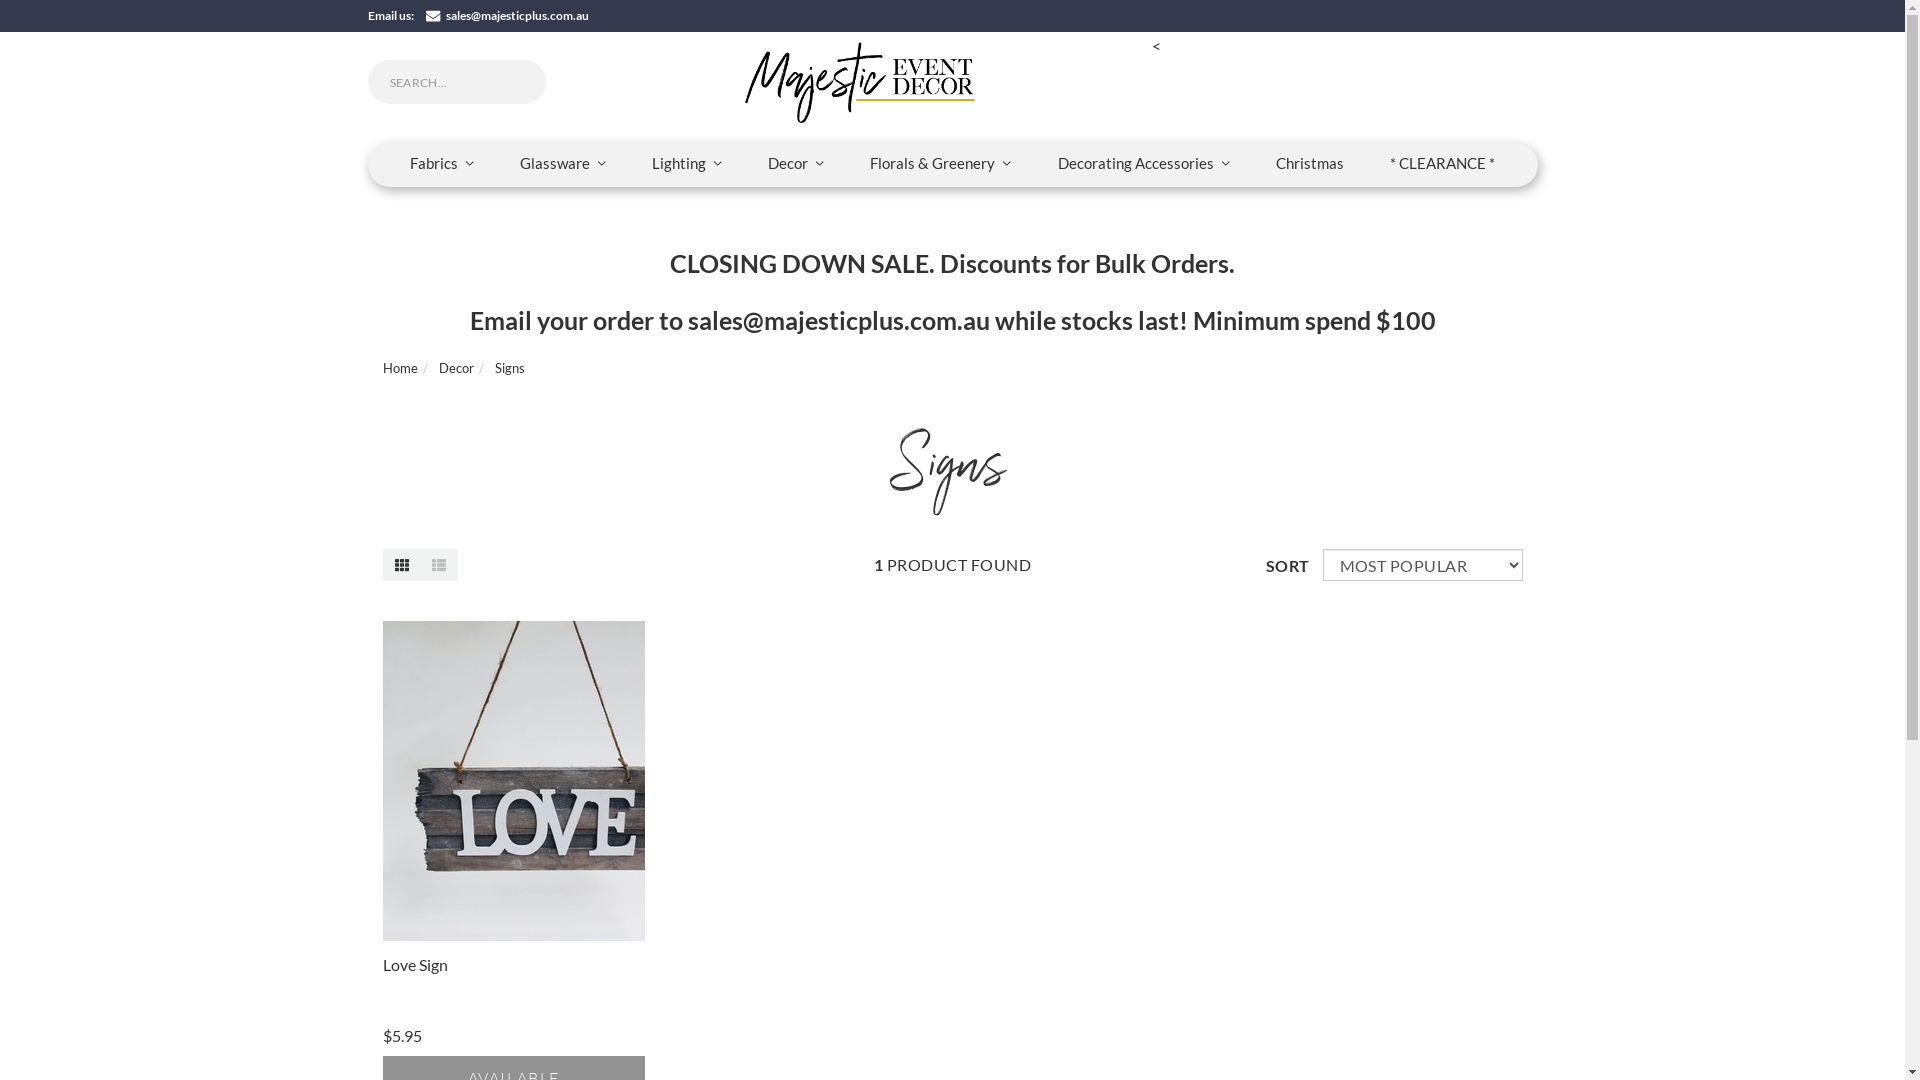  What do you see at coordinates (442, 164) in the screenshot?
I see `Fabrics` at bounding box center [442, 164].